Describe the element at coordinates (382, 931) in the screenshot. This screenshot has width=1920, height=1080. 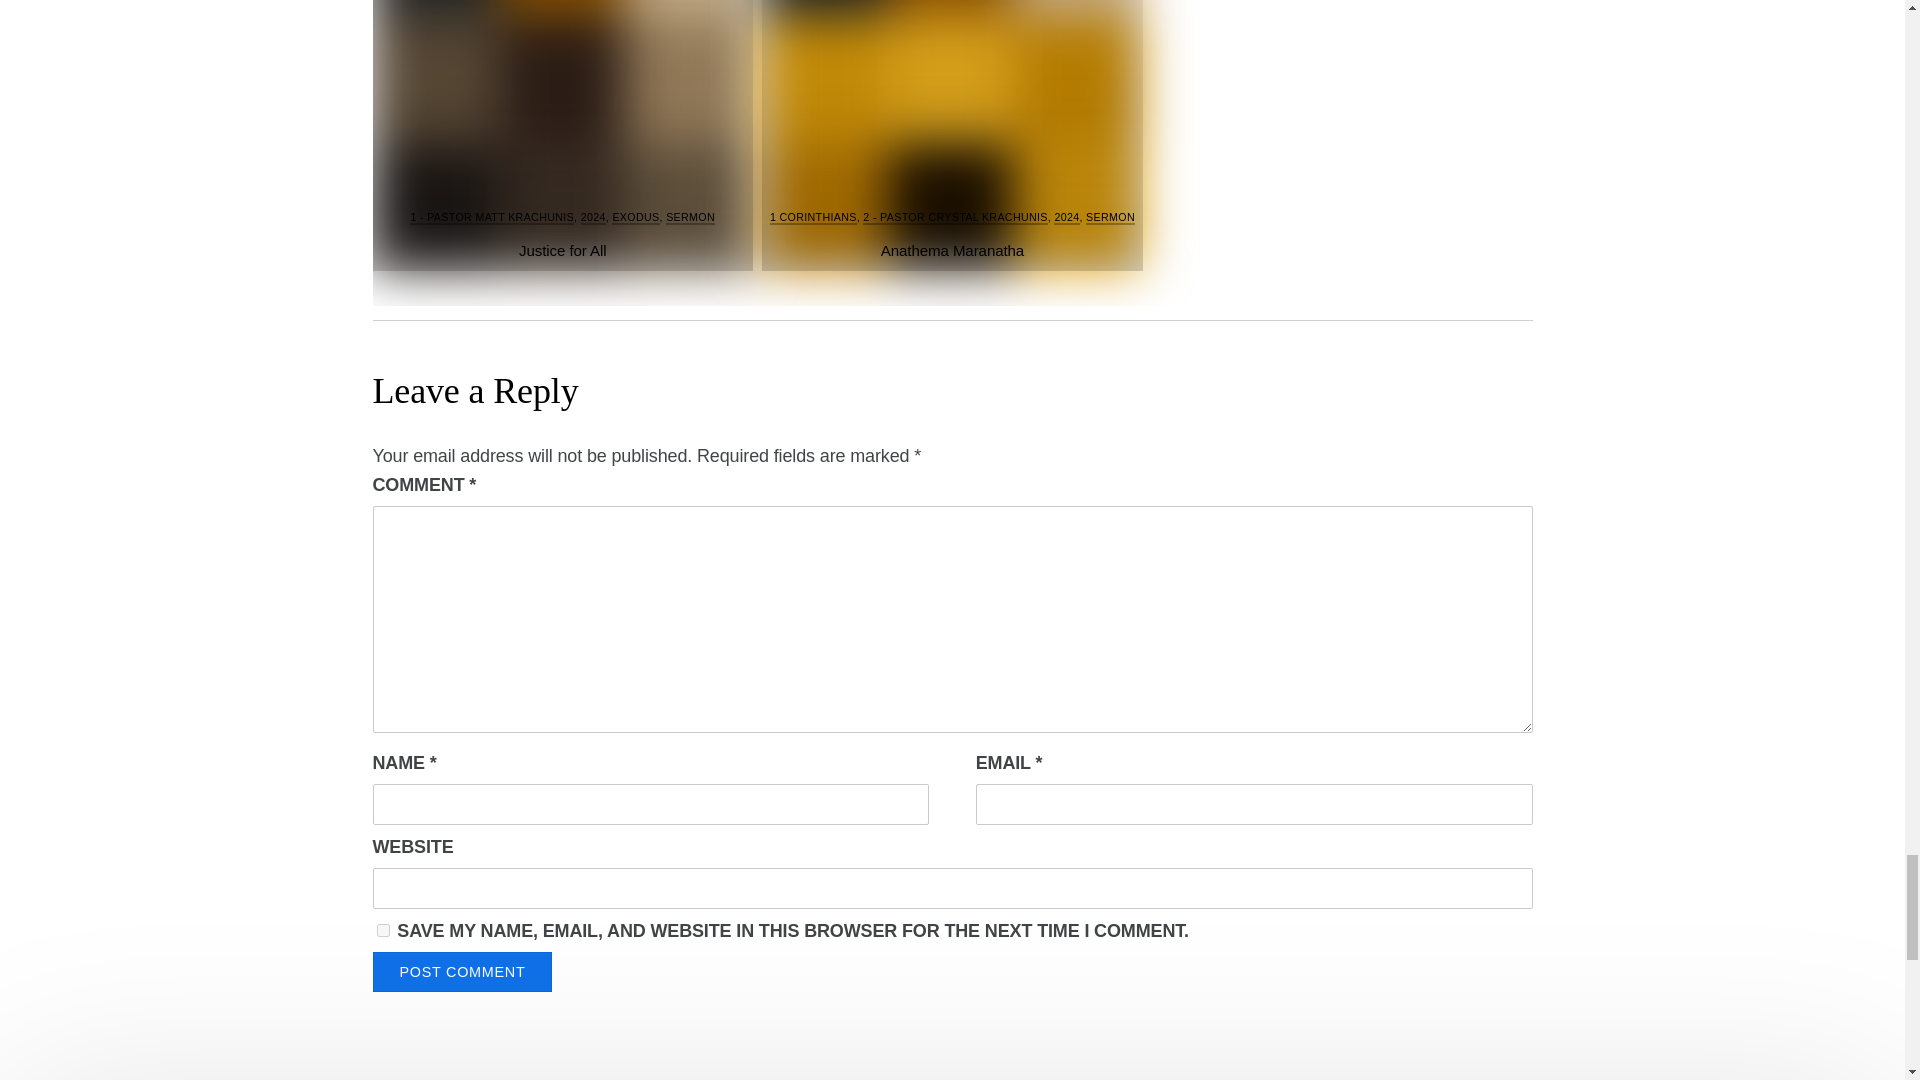
I see `yes` at that location.